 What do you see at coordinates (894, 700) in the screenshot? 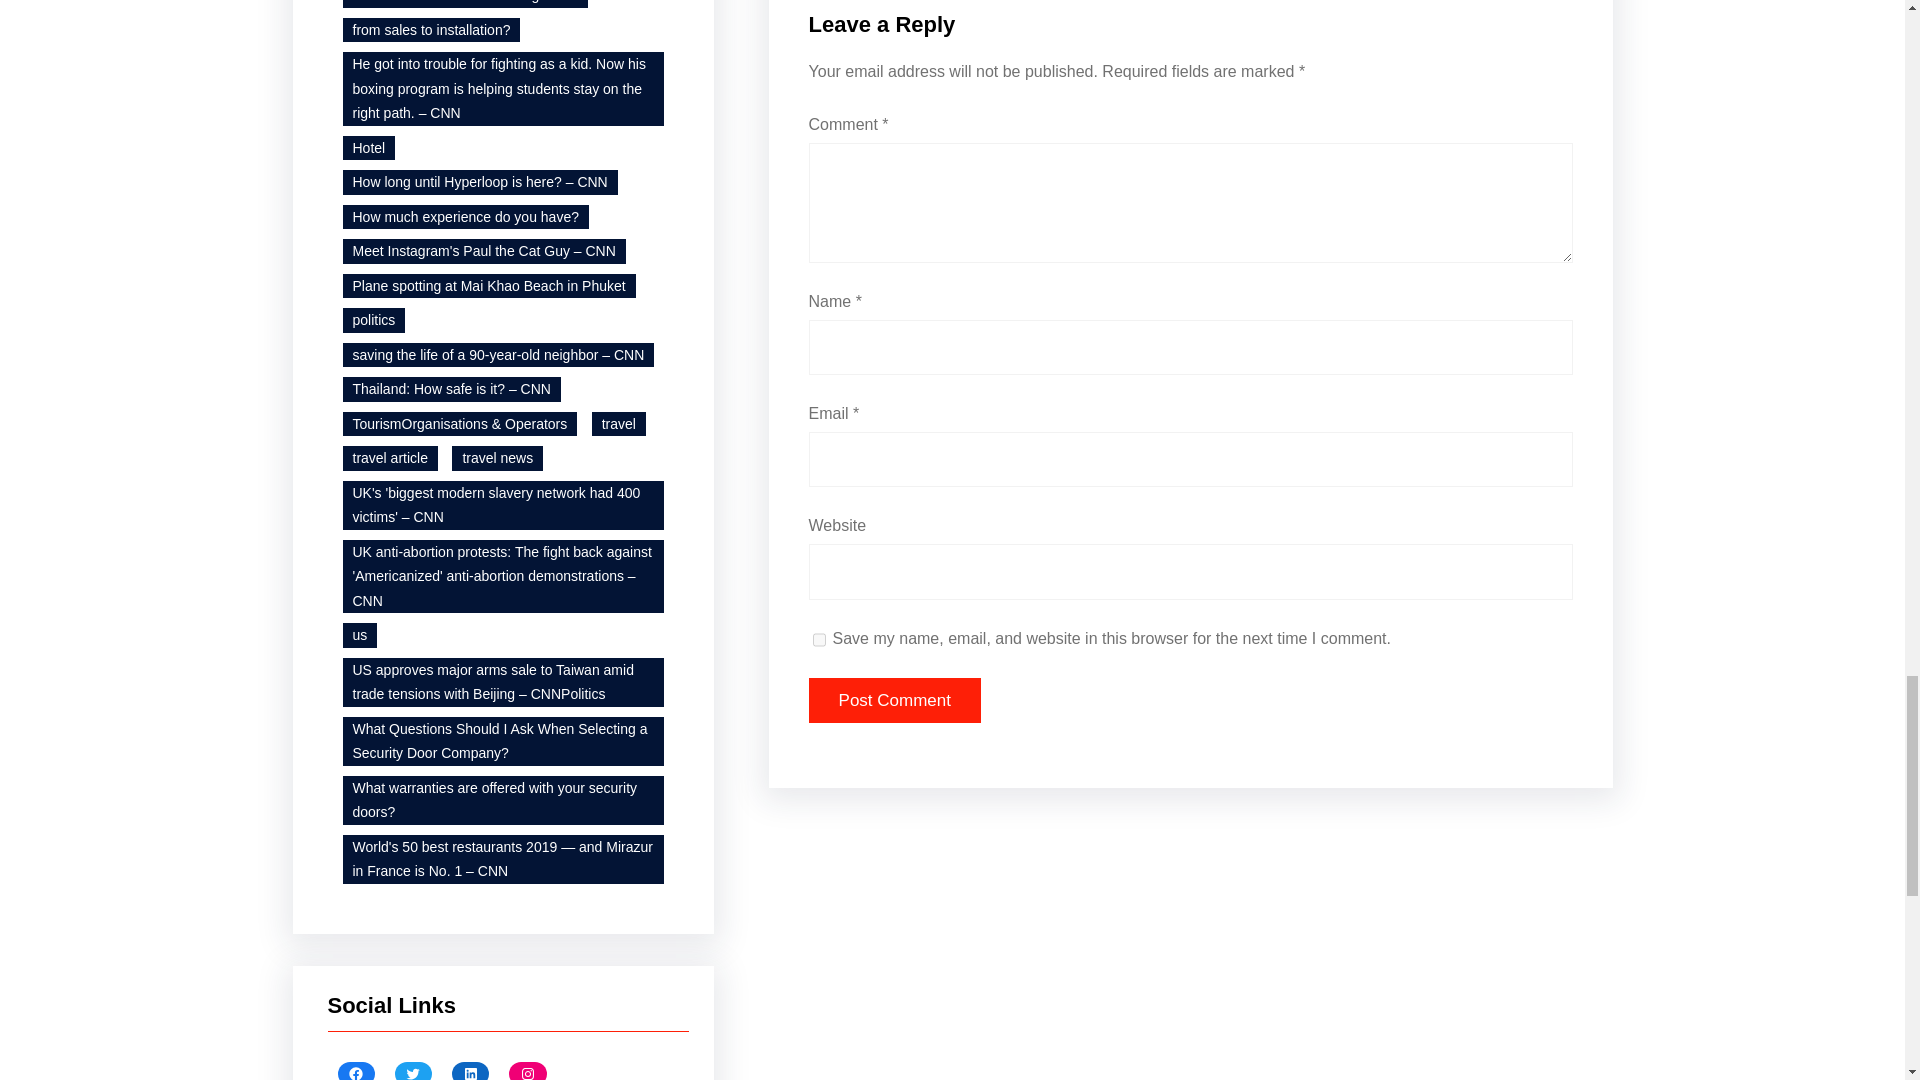
I see `Post Comment` at bounding box center [894, 700].